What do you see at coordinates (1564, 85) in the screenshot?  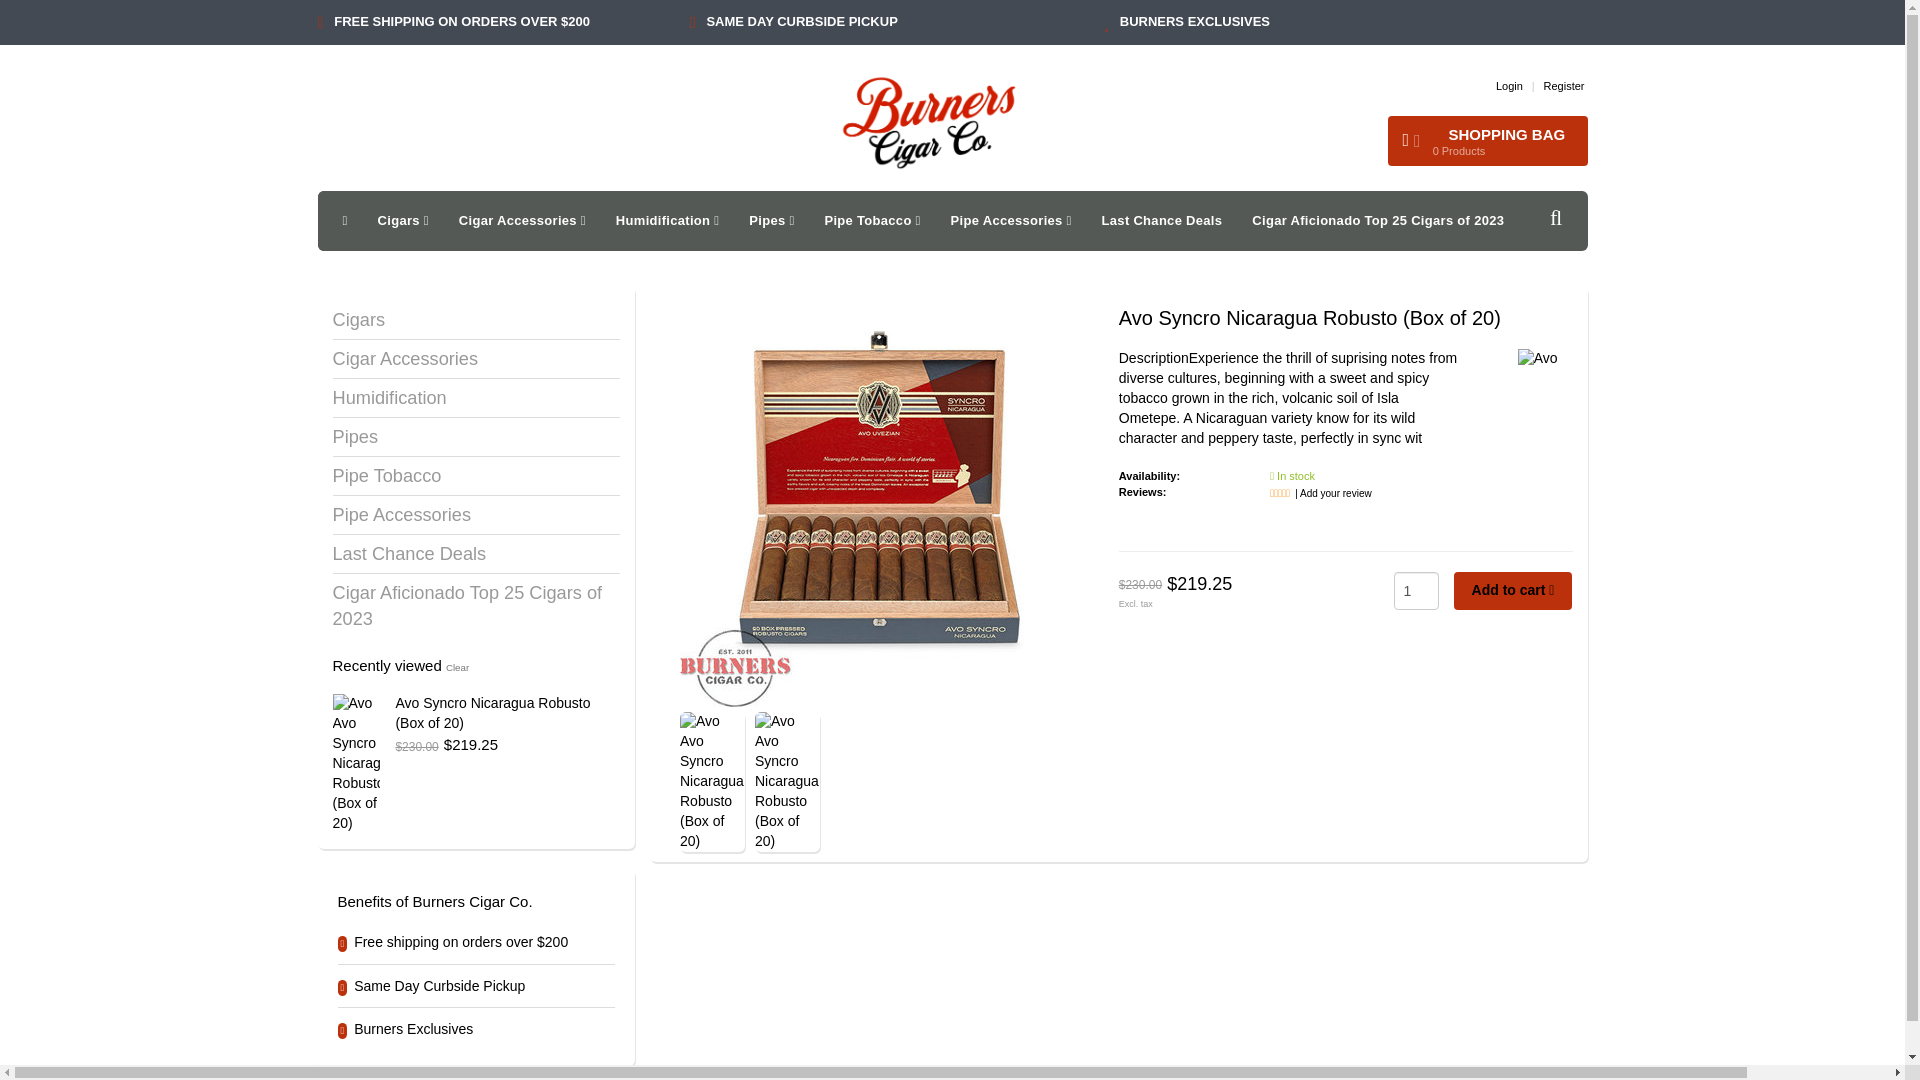 I see `Register` at bounding box center [1564, 85].